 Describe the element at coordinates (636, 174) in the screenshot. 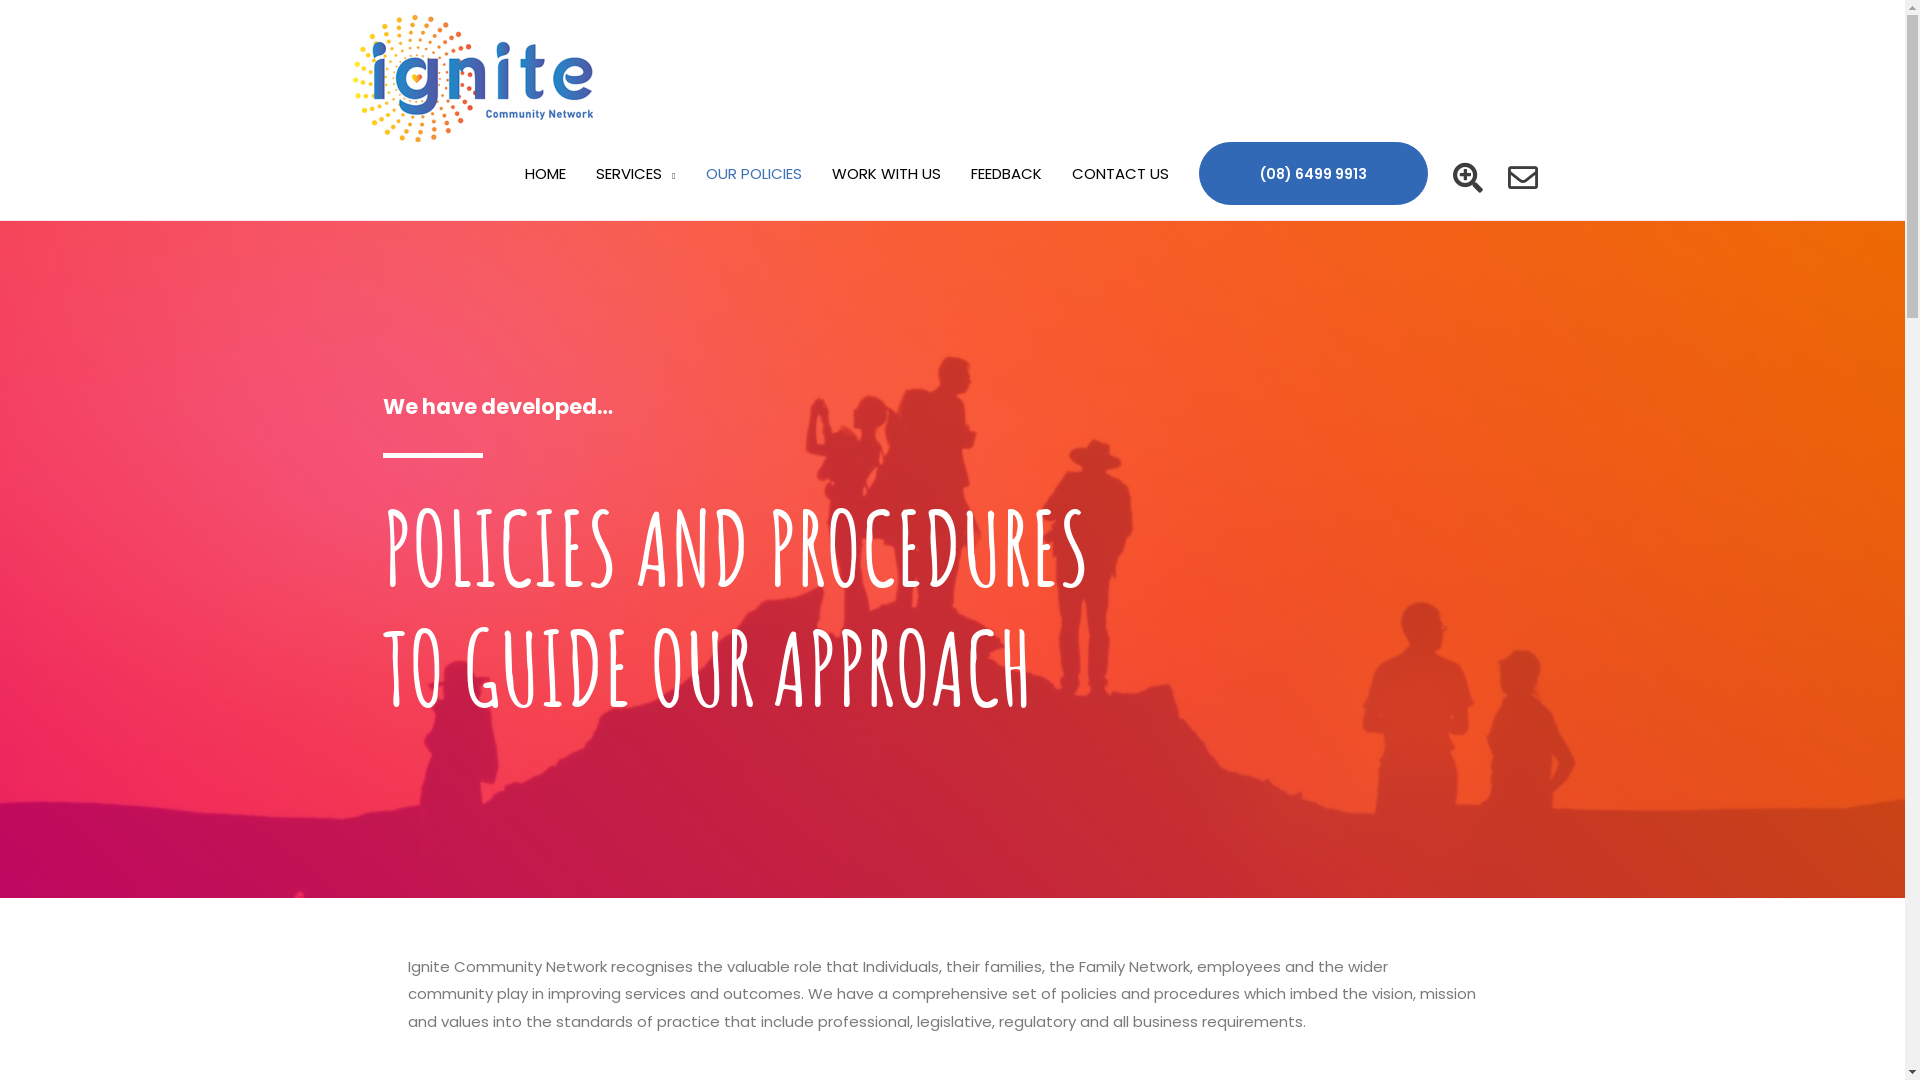

I see `SERVICES` at that location.